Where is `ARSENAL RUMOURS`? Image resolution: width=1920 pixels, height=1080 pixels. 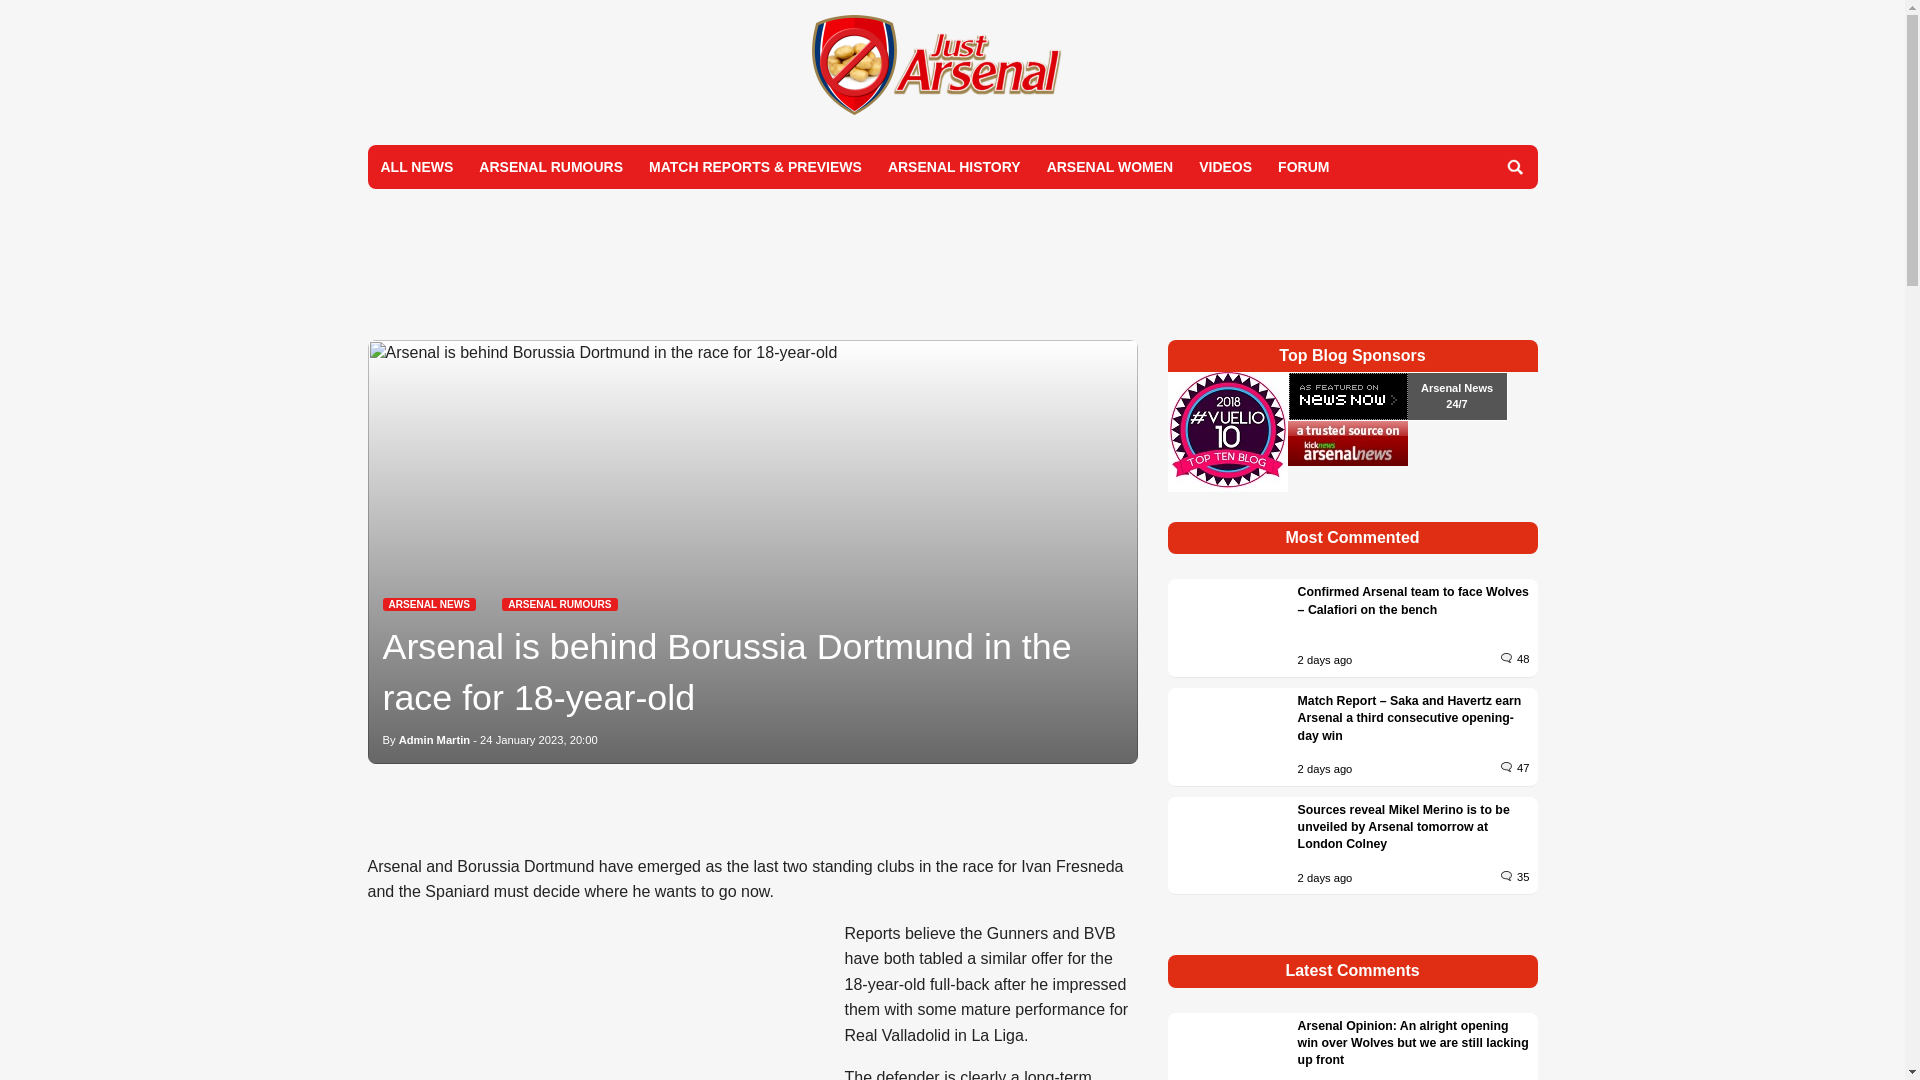
ARSENAL RUMOURS is located at coordinates (558, 604).